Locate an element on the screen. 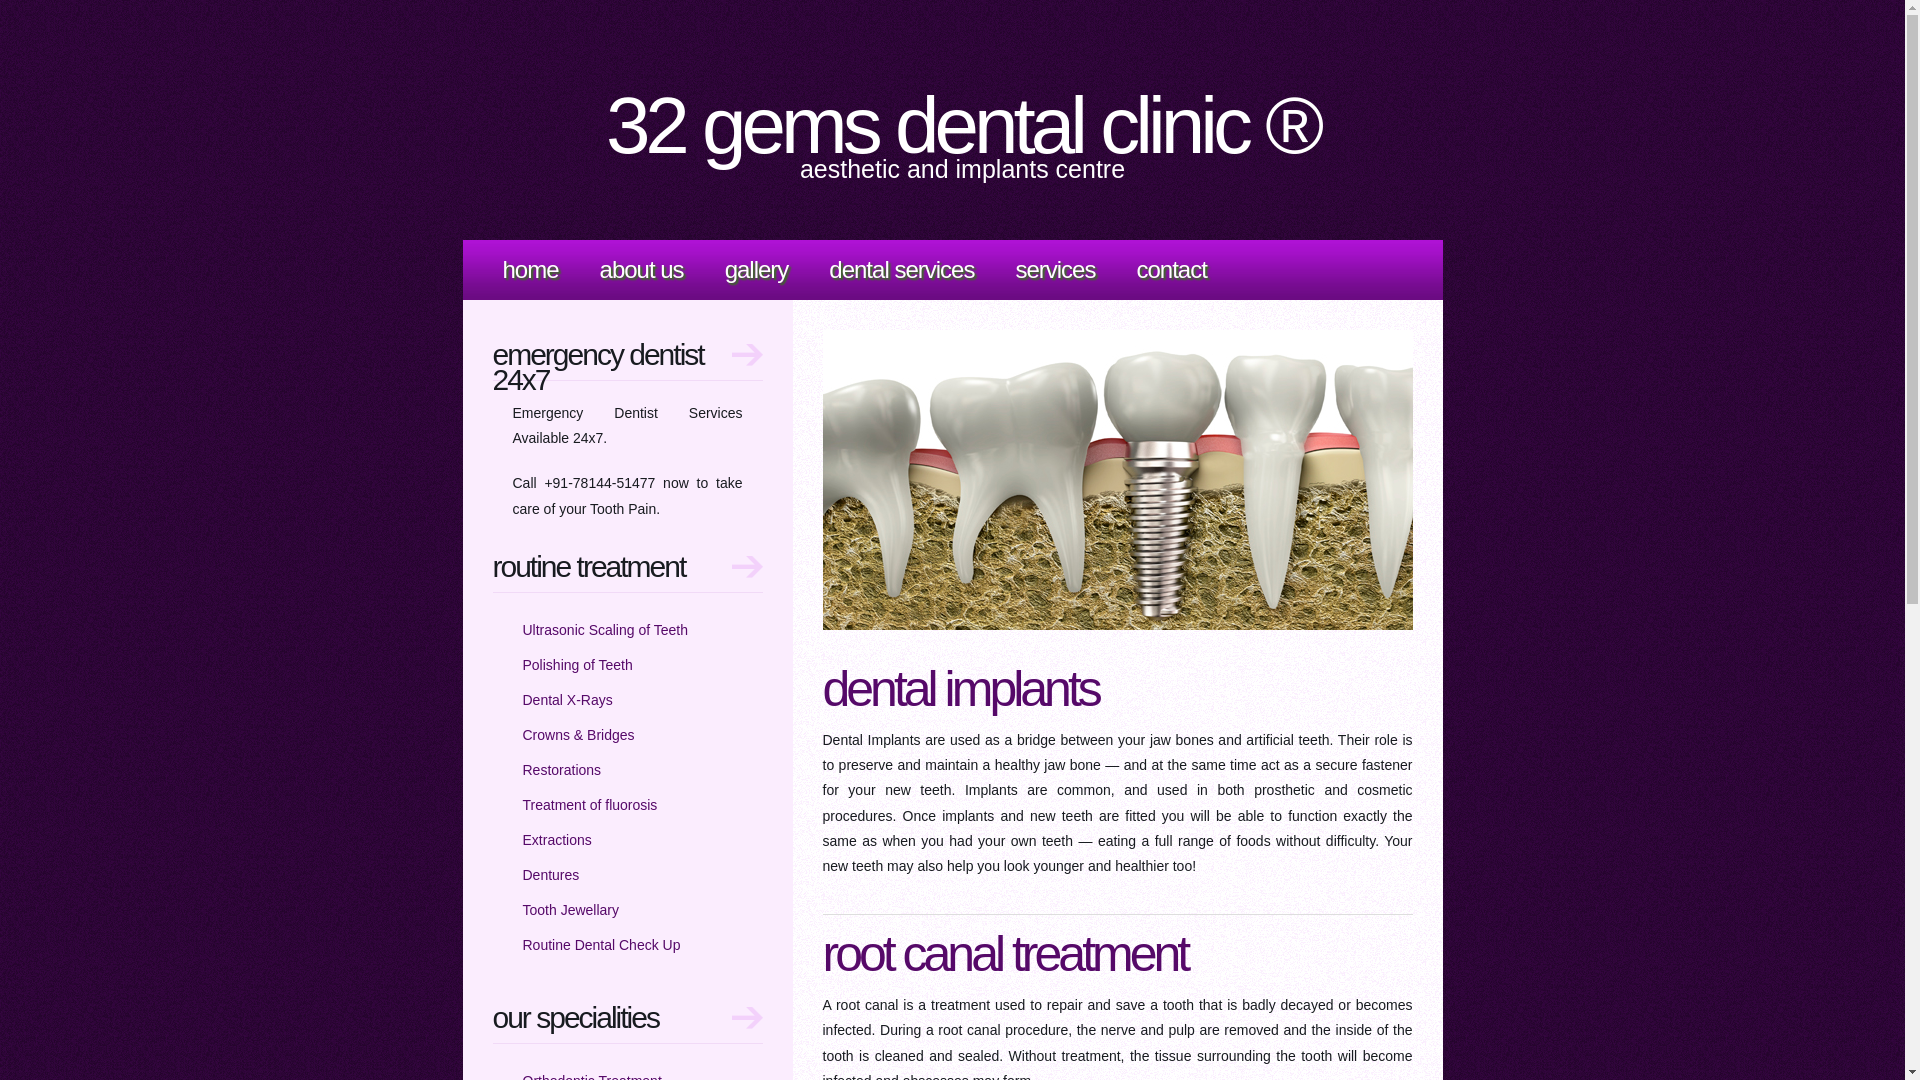 The width and height of the screenshot is (1920, 1080). Polishing of Teeth is located at coordinates (577, 665).